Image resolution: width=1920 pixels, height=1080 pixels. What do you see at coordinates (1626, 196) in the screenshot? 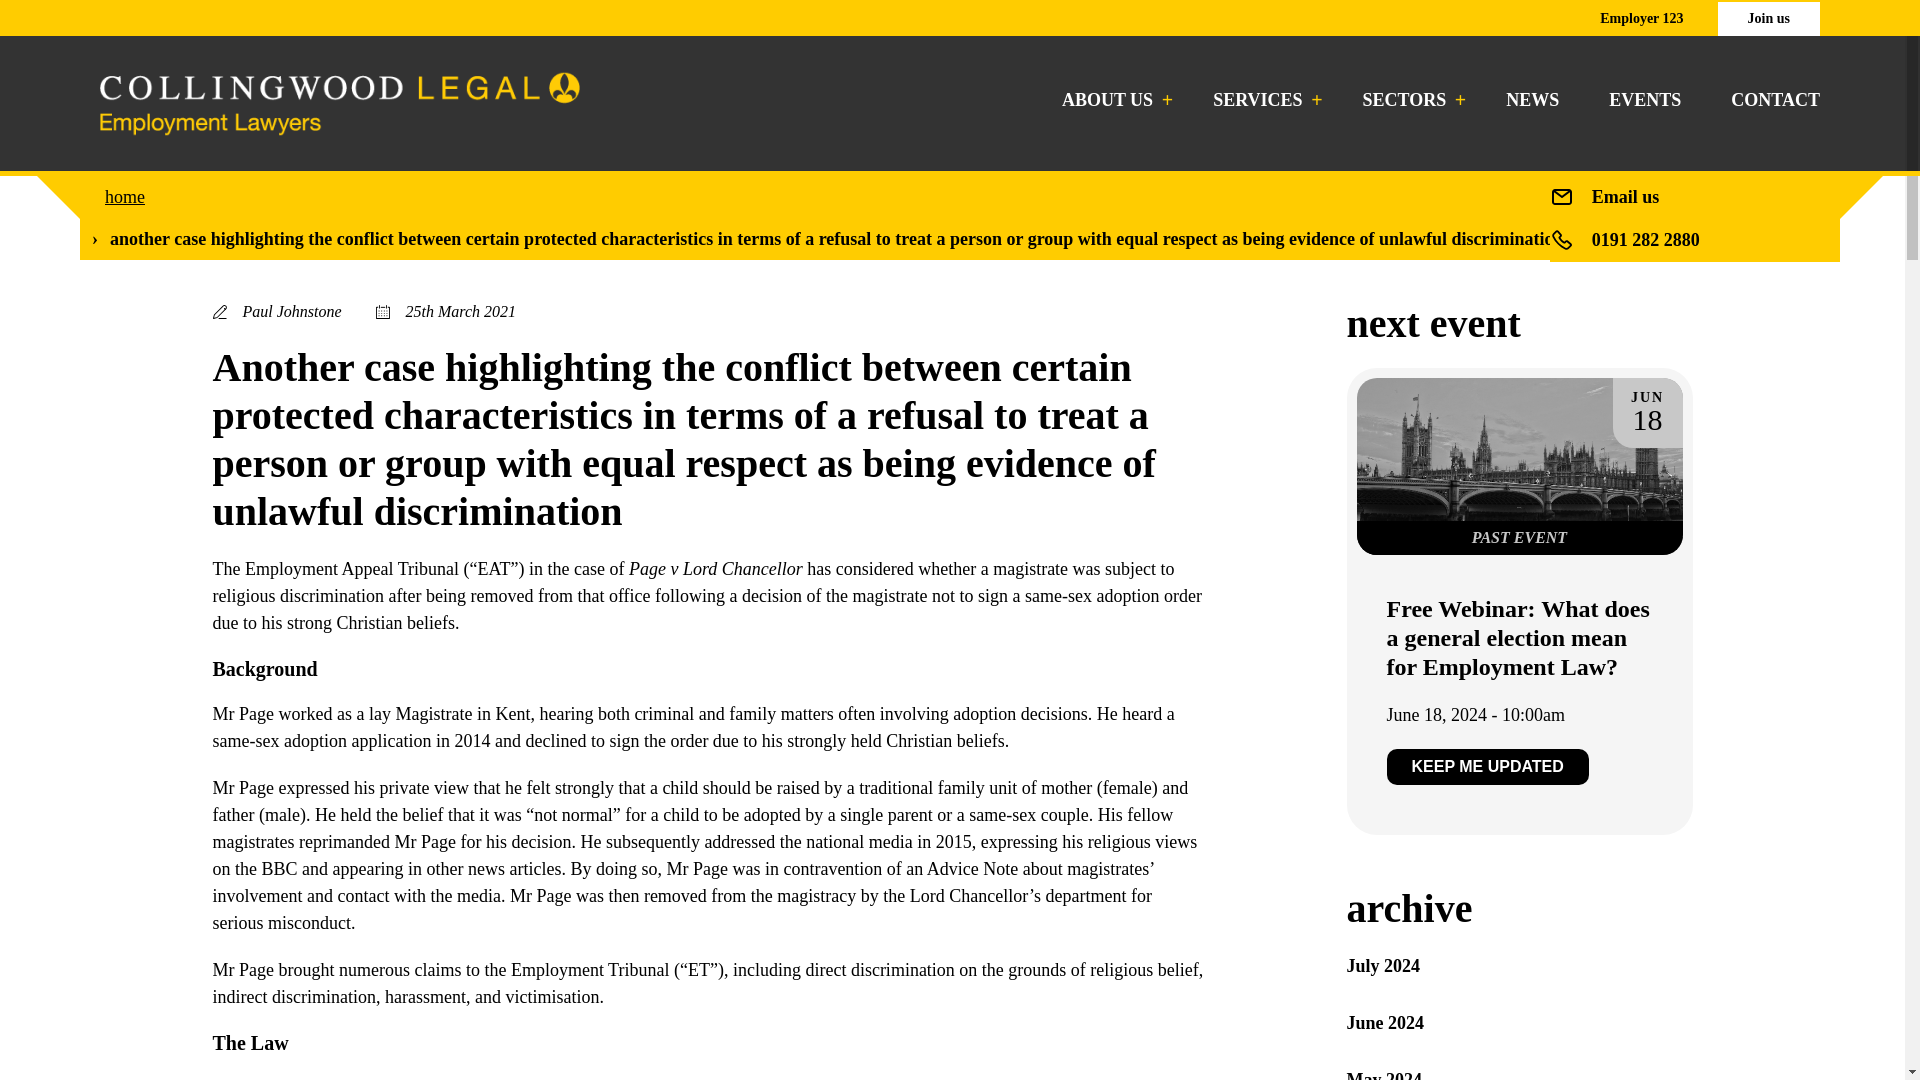
I see `Email us` at bounding box center [1626, 196].